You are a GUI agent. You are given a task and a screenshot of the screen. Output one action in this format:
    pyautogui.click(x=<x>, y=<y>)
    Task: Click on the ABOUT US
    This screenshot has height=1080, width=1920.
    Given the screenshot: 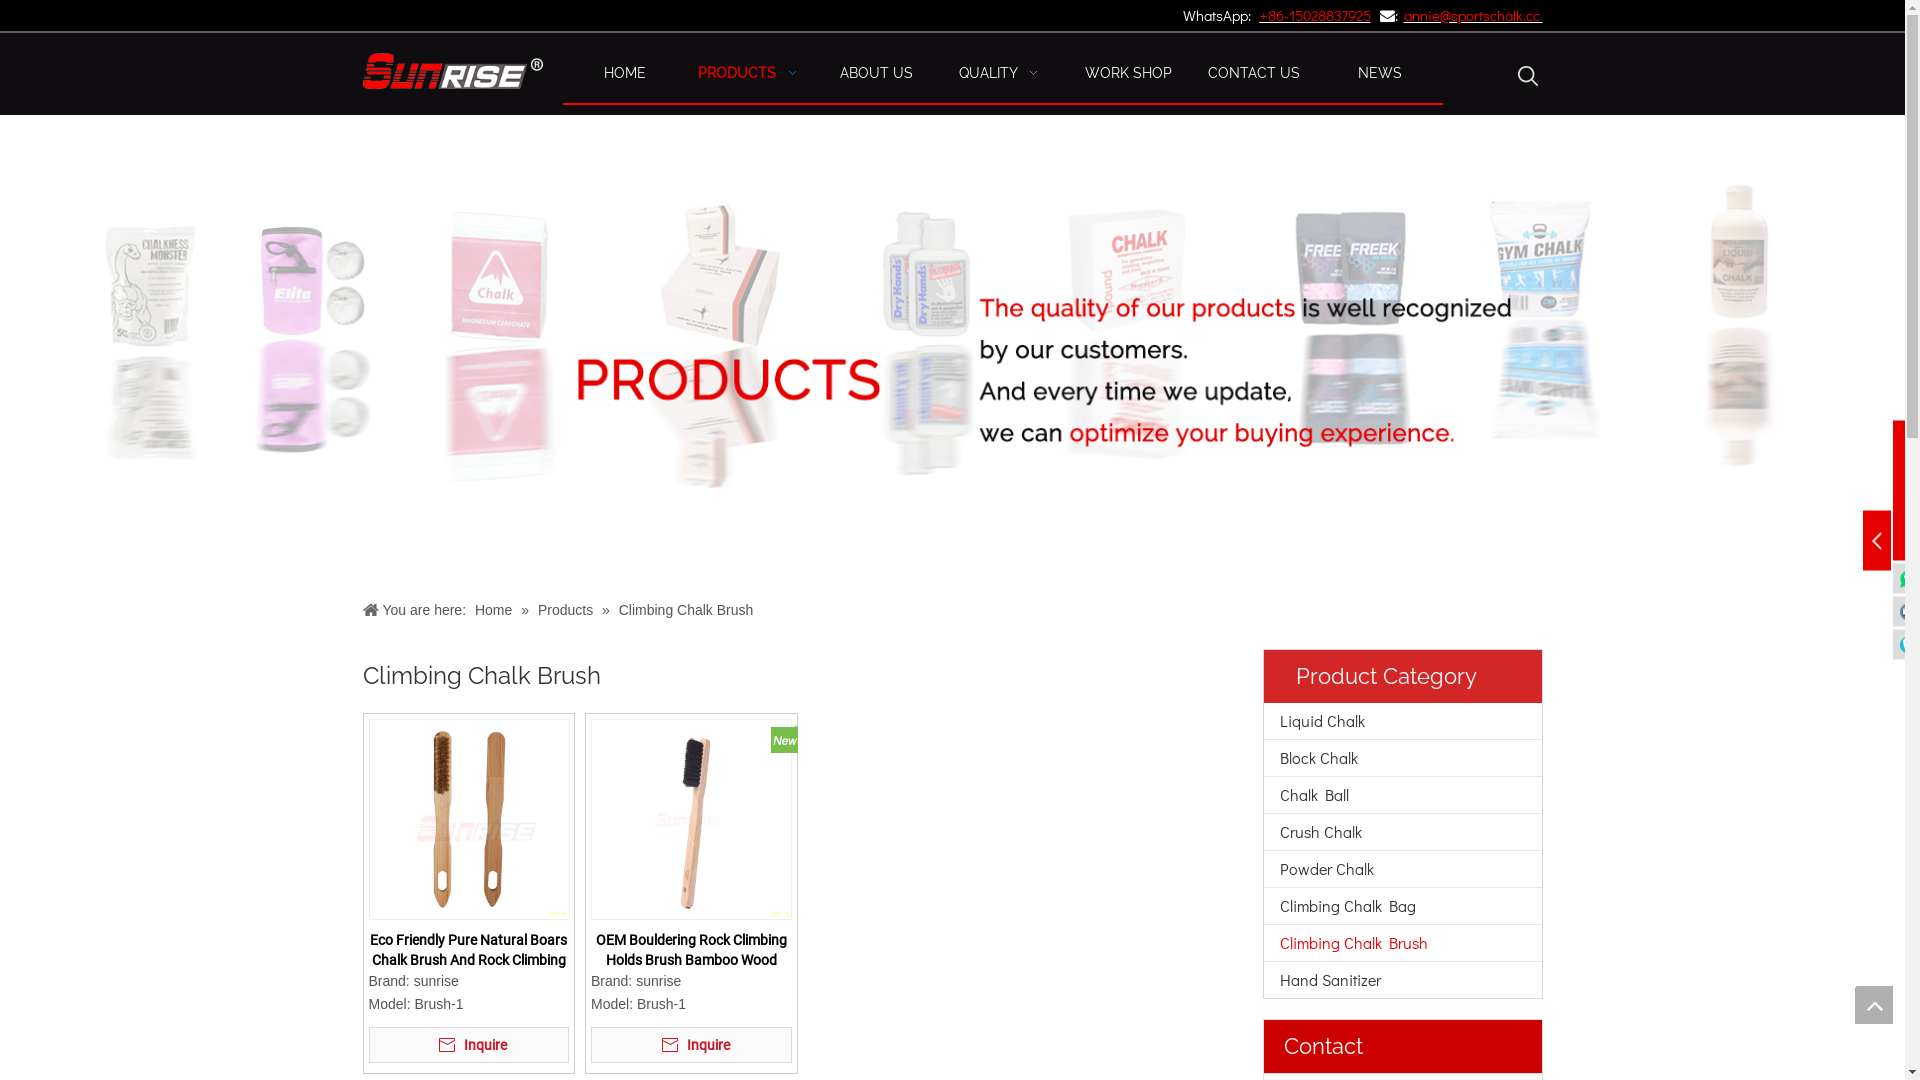 What is the action you would take?
    pyautogui.click(x=877, y=73)
    